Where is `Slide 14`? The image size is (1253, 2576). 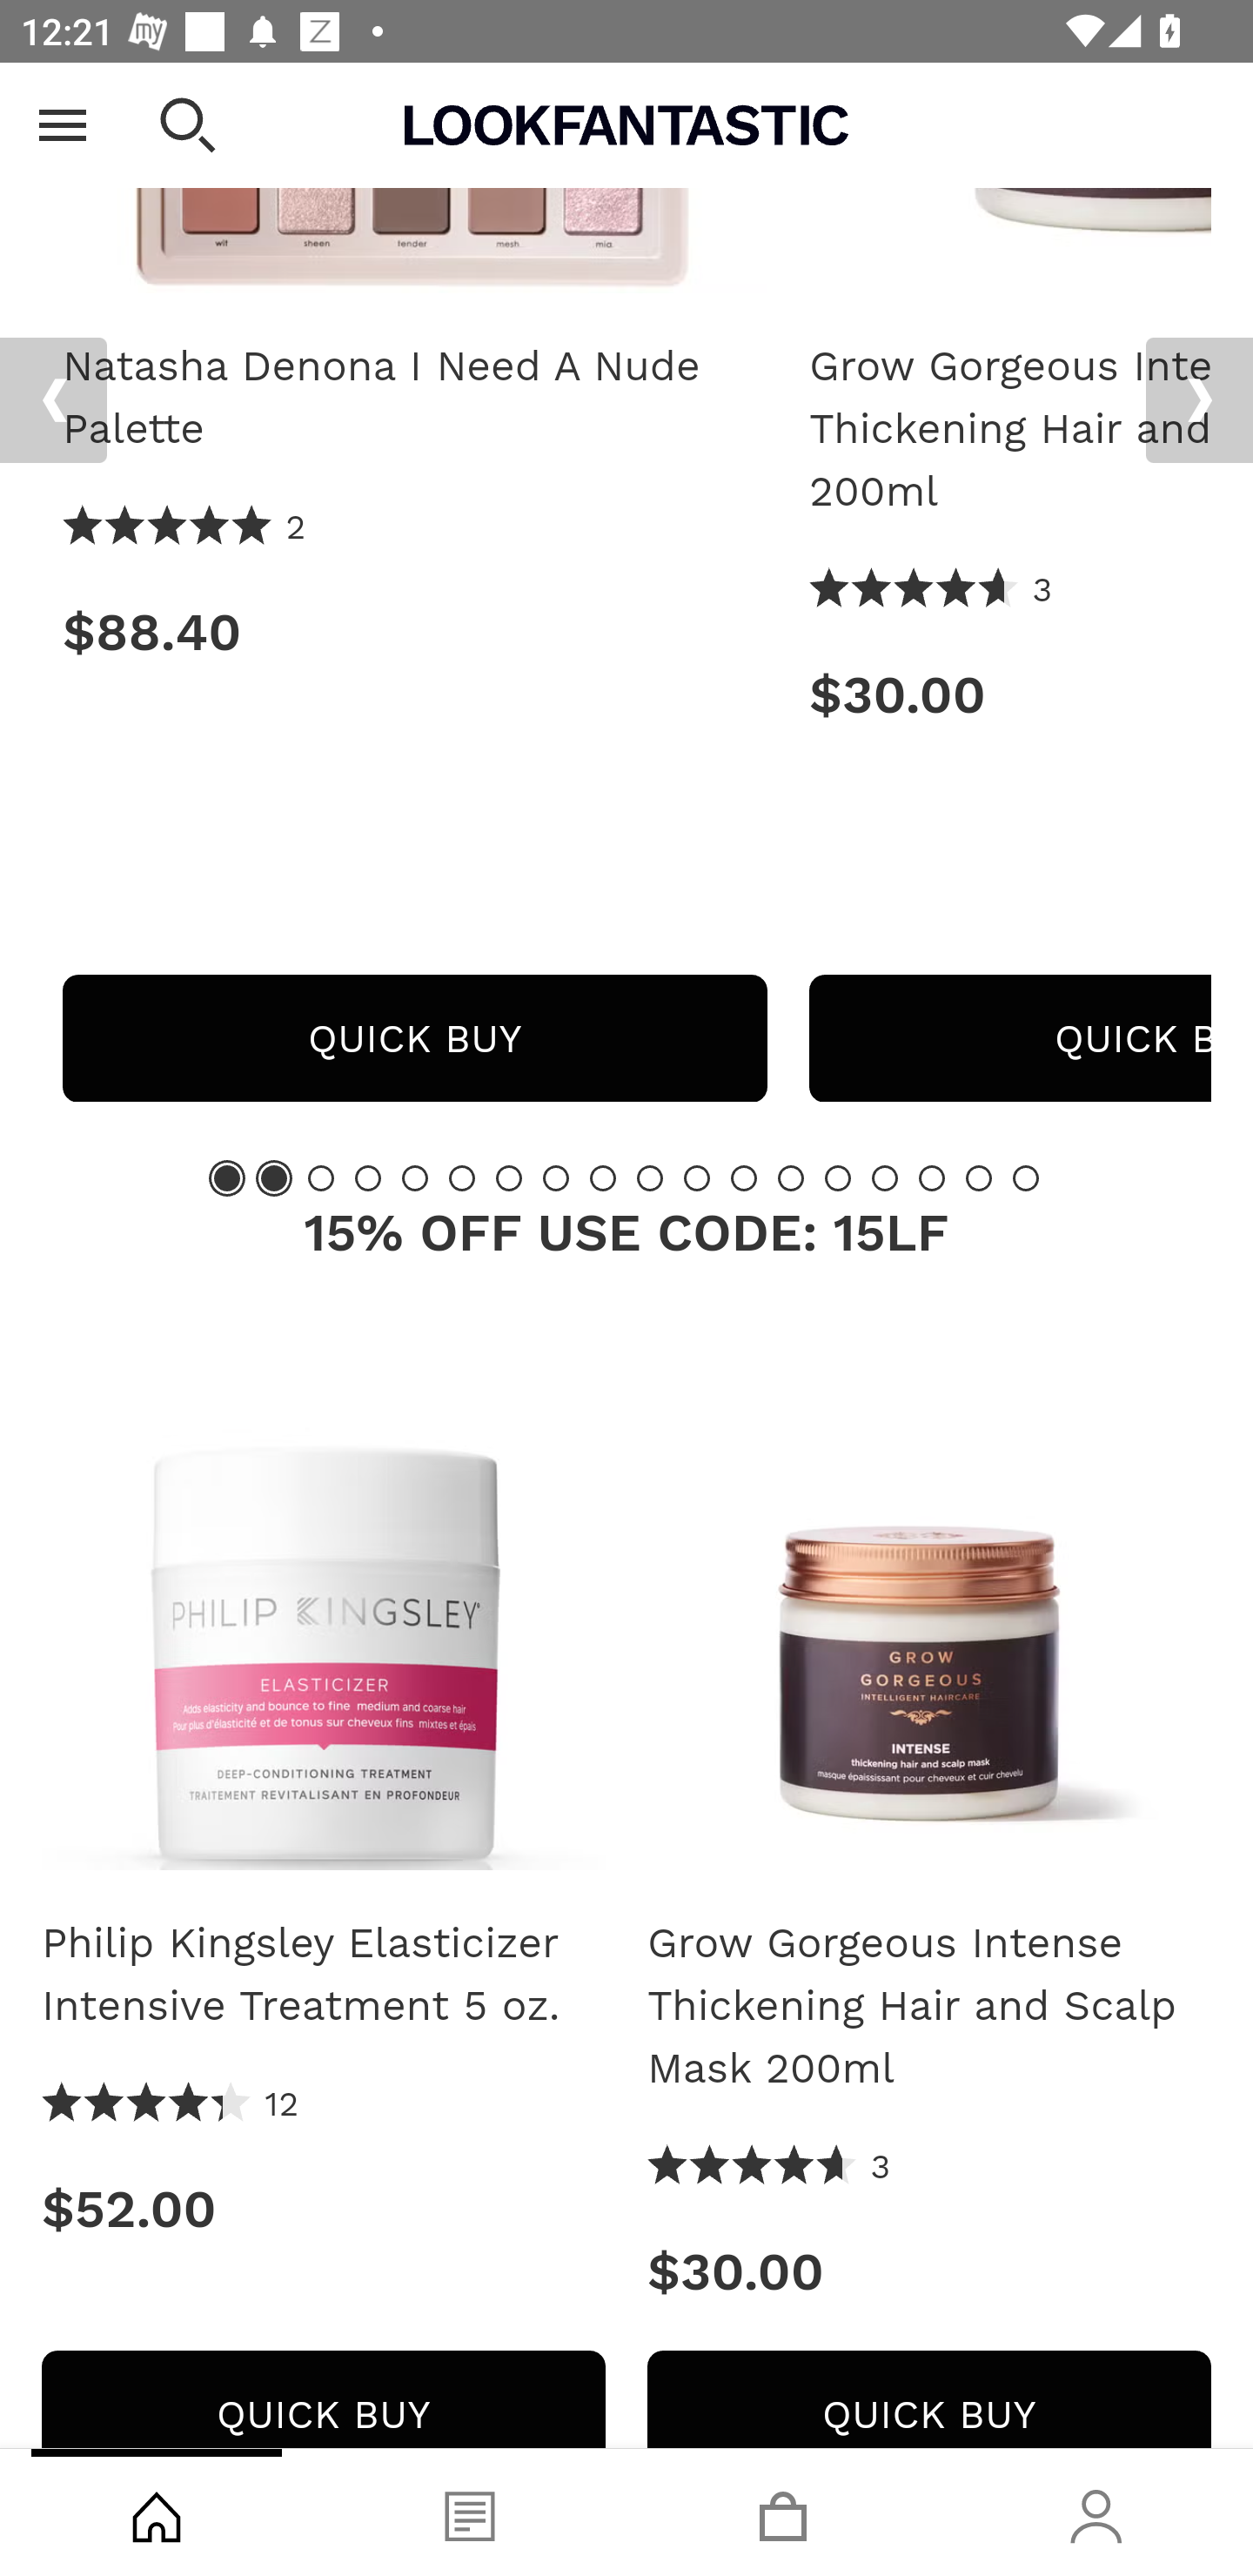
Slide 14 is located at coordinates (837, 1178).